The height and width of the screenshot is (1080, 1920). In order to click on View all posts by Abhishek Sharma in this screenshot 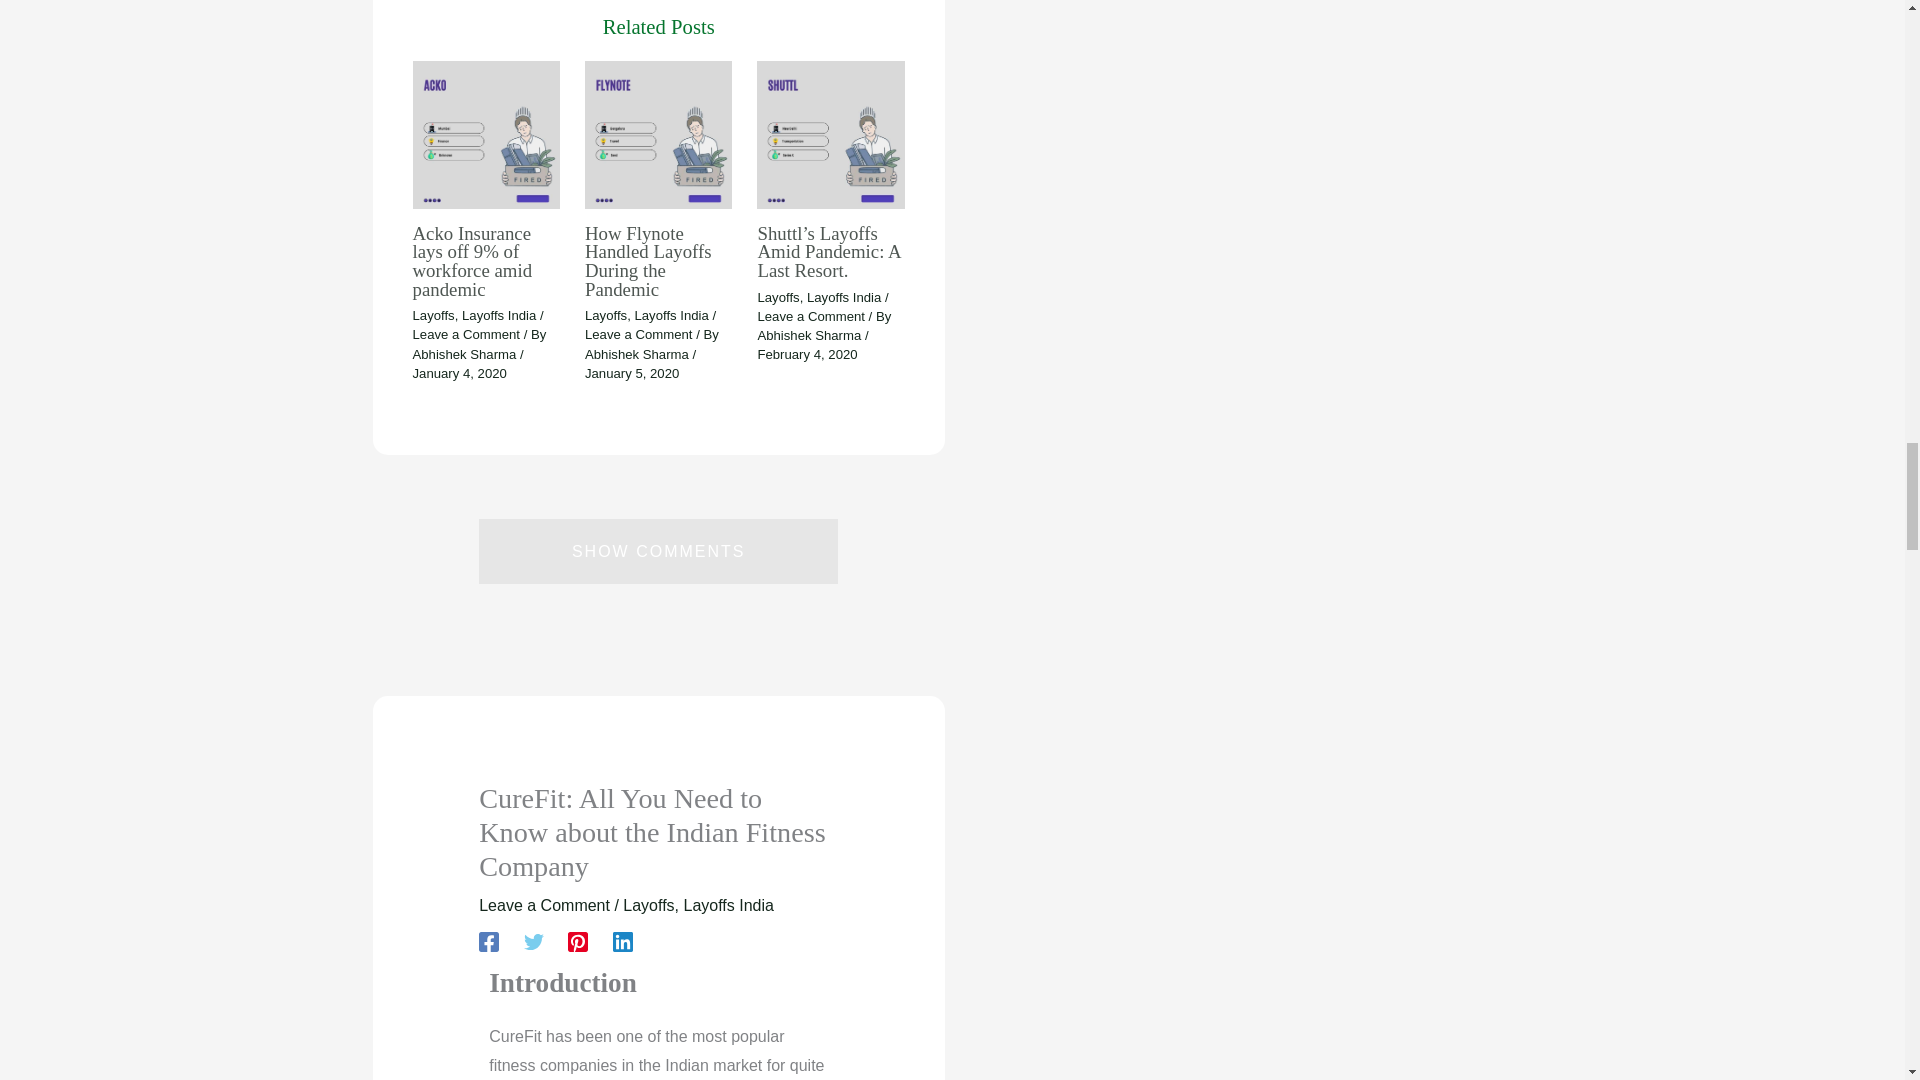, I will do `click(810, 336)`.